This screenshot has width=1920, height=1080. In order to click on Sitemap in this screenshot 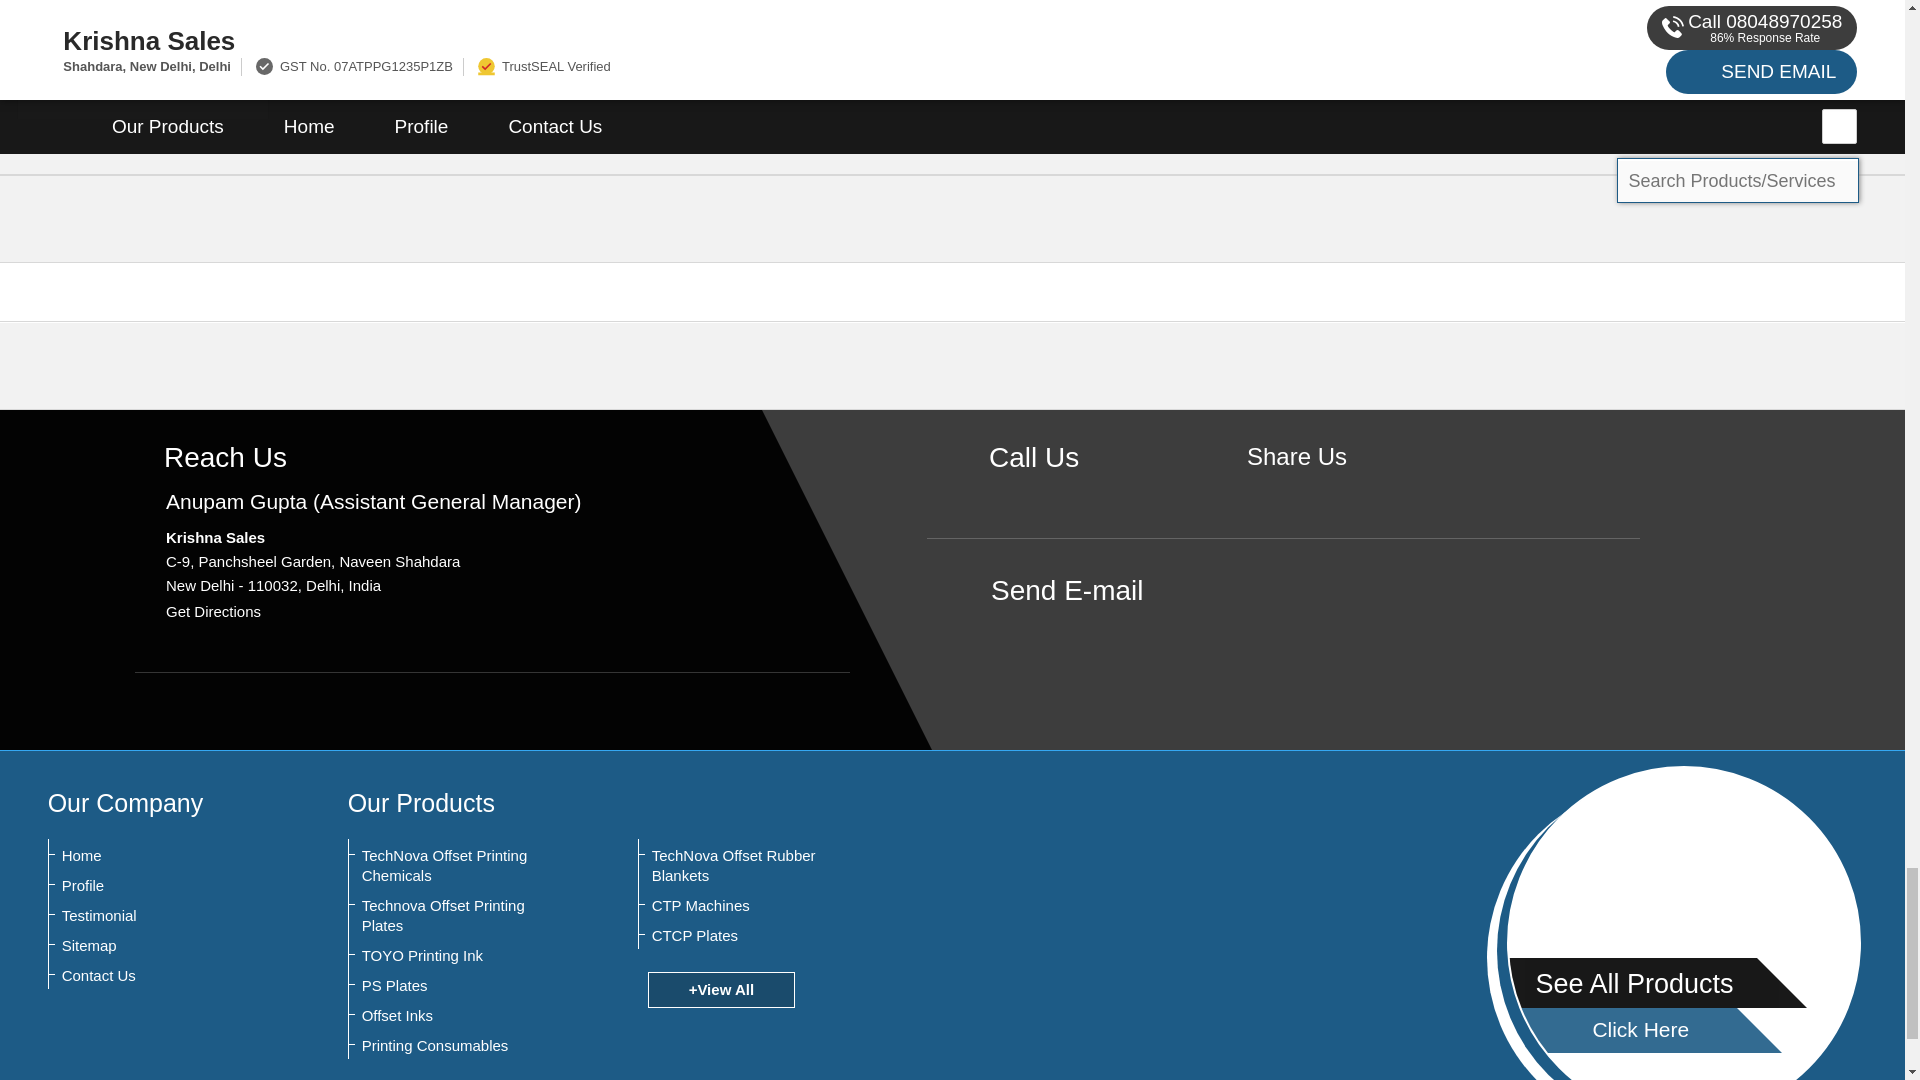, I will do `click(160, 946)`.